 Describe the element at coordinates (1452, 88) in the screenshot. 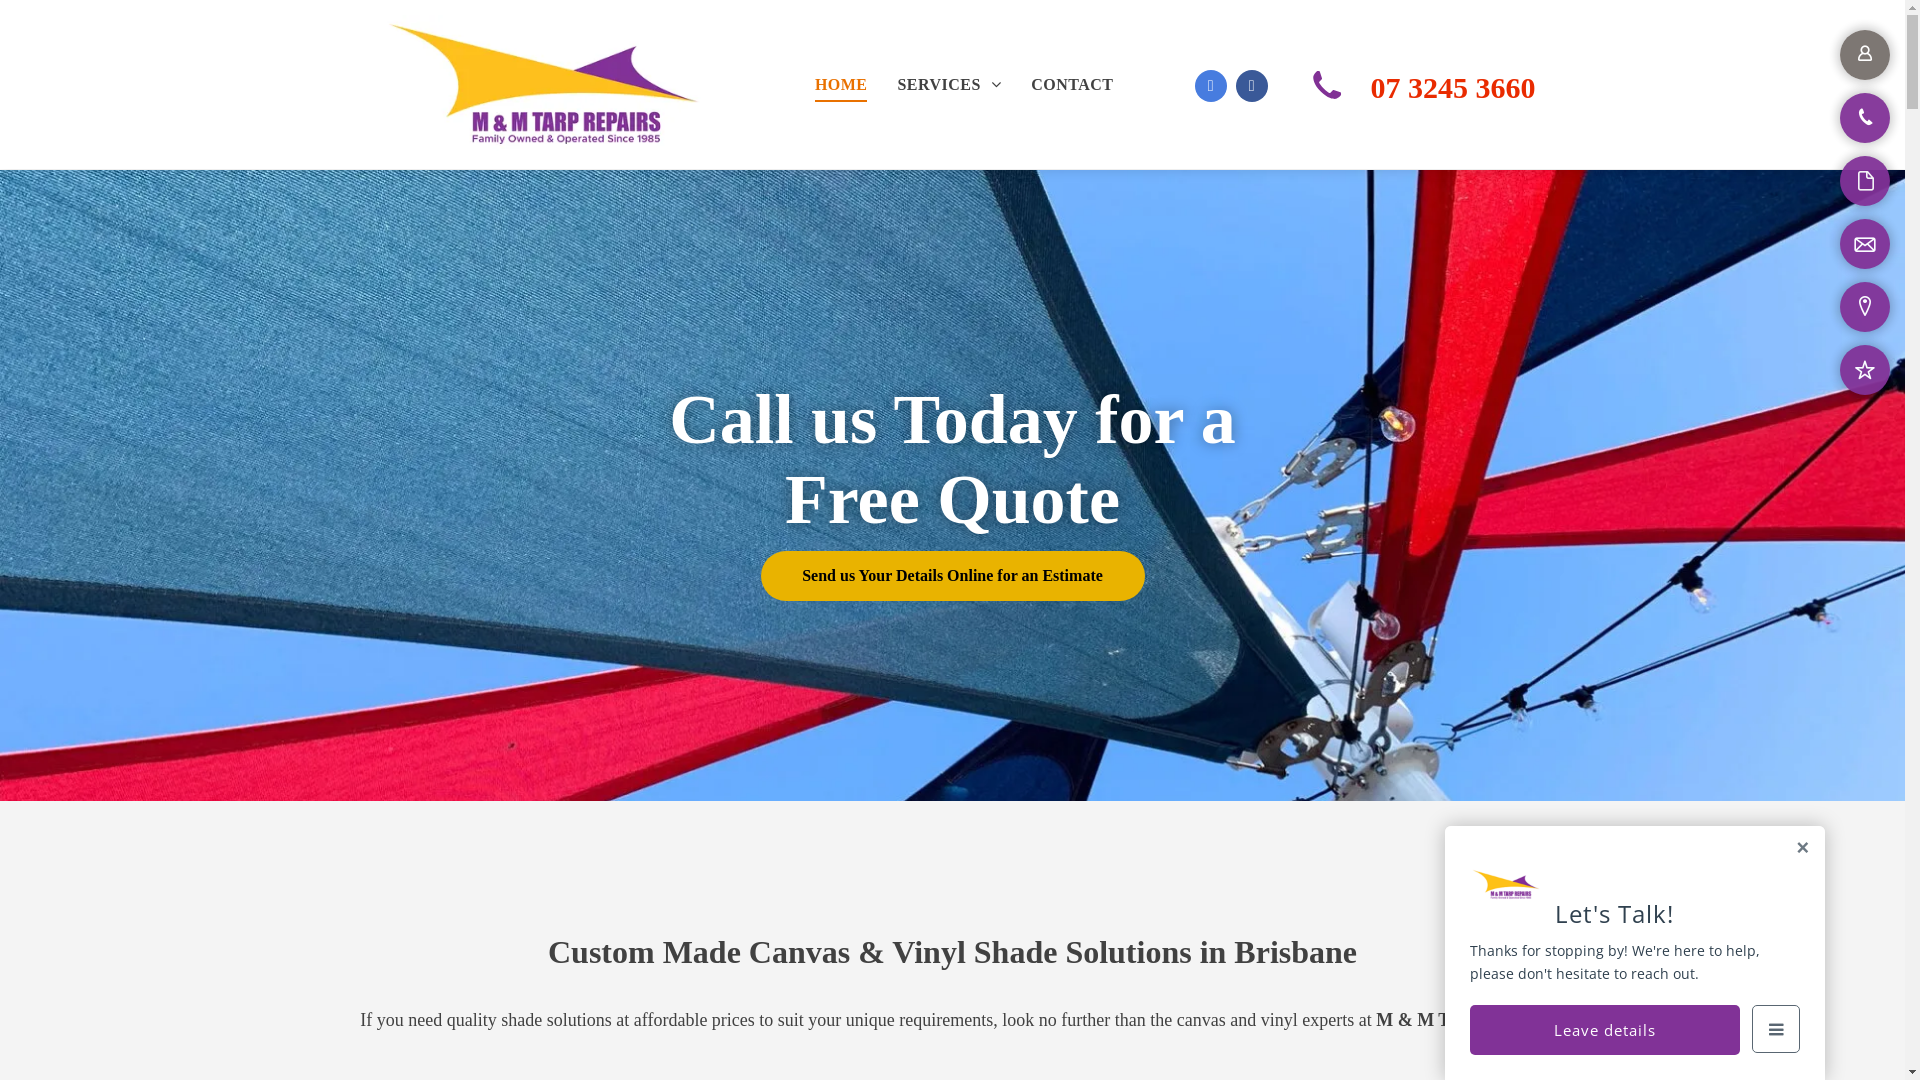

I see `07 3245 3660` at that location.